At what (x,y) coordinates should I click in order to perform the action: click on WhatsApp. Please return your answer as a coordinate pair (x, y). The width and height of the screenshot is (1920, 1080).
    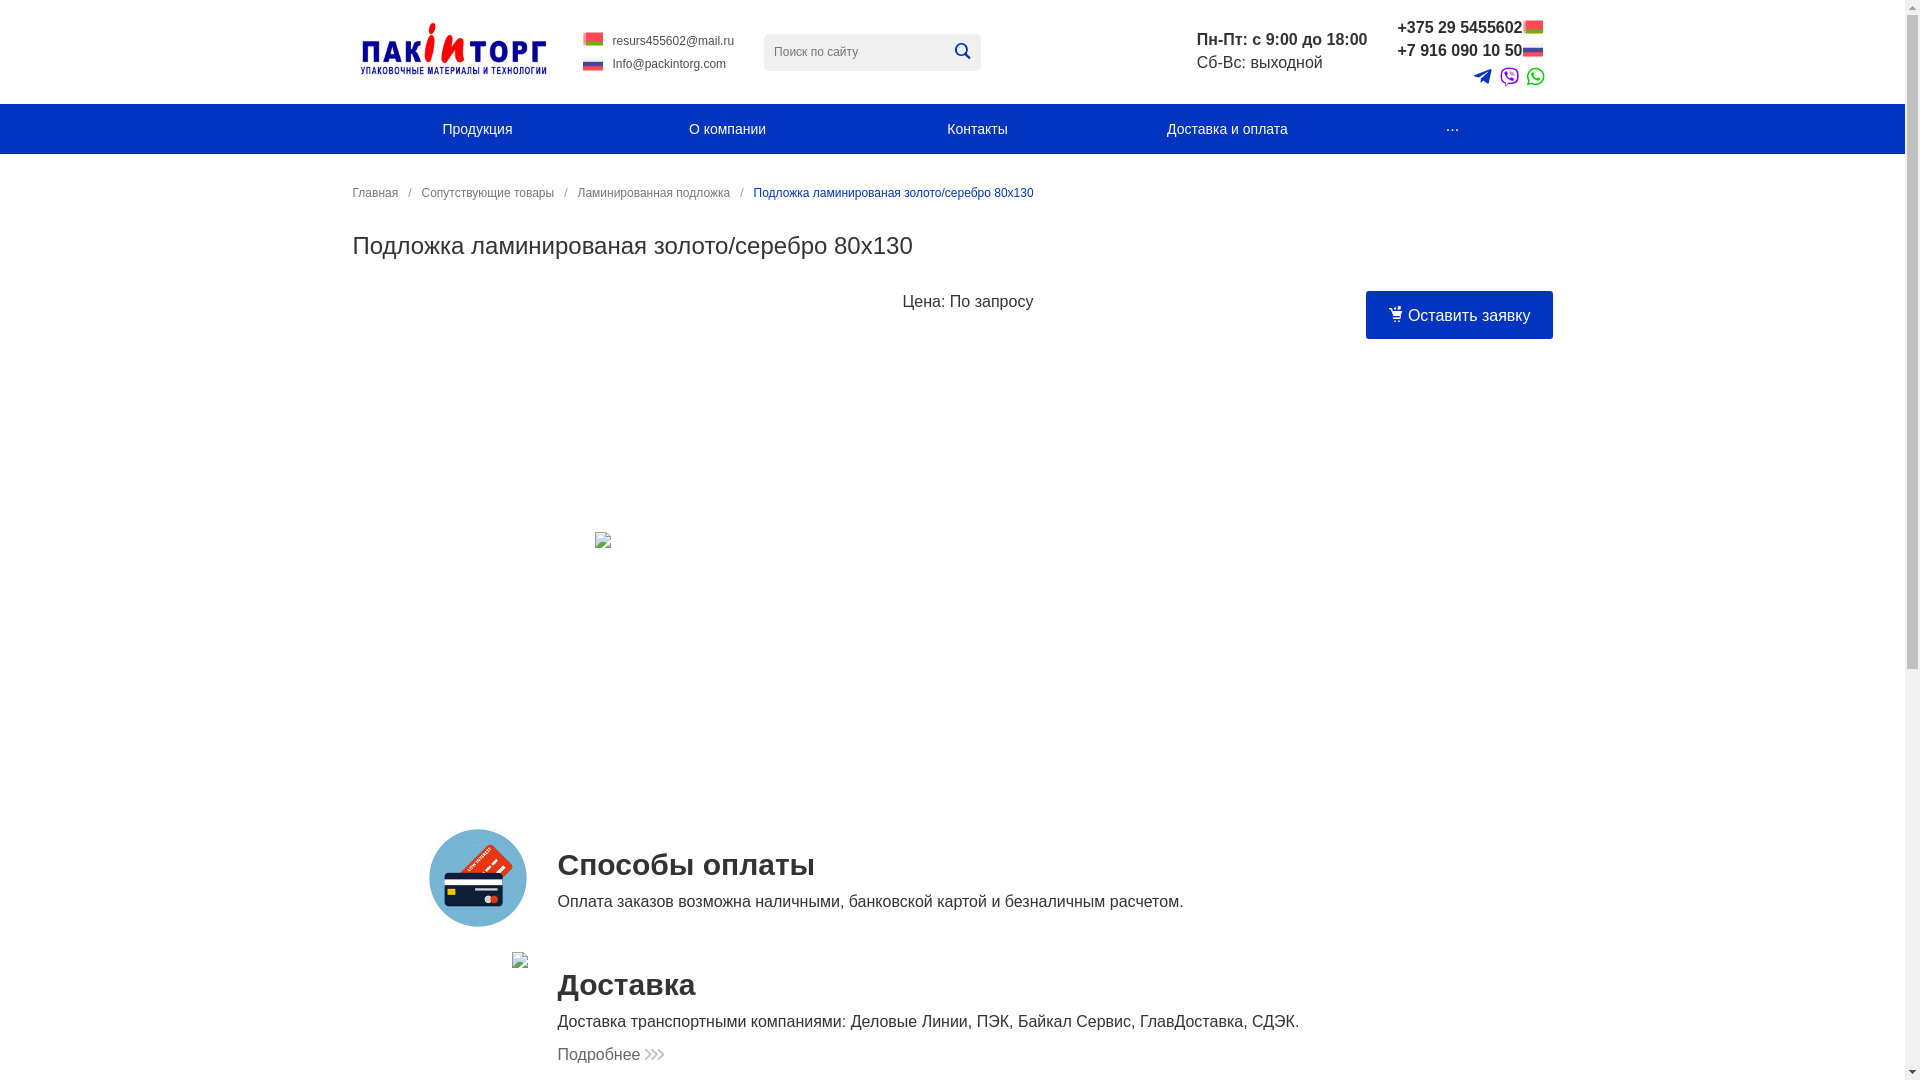
    Looking at the image, I should click on (1535, 77).